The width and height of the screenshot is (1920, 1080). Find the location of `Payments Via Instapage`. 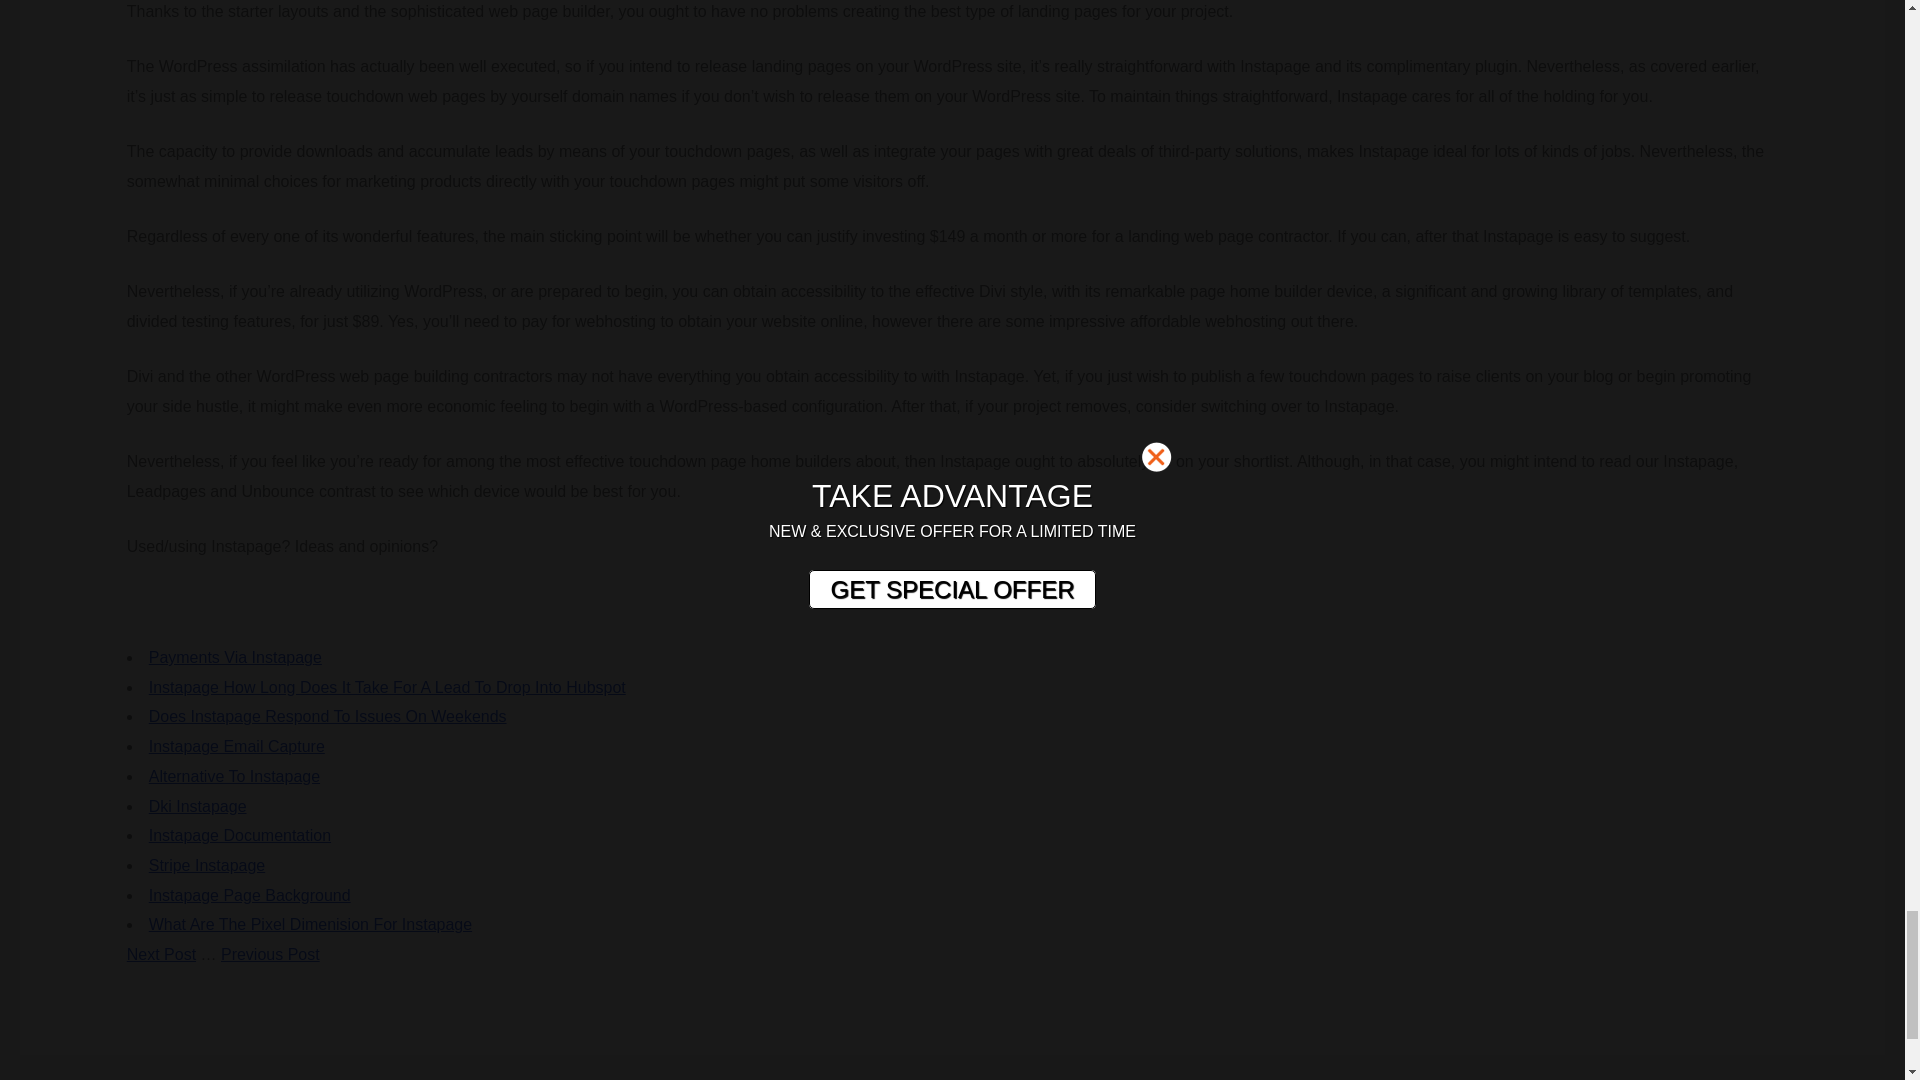

Payments Via Instapage is located at coordinates (236, 658).